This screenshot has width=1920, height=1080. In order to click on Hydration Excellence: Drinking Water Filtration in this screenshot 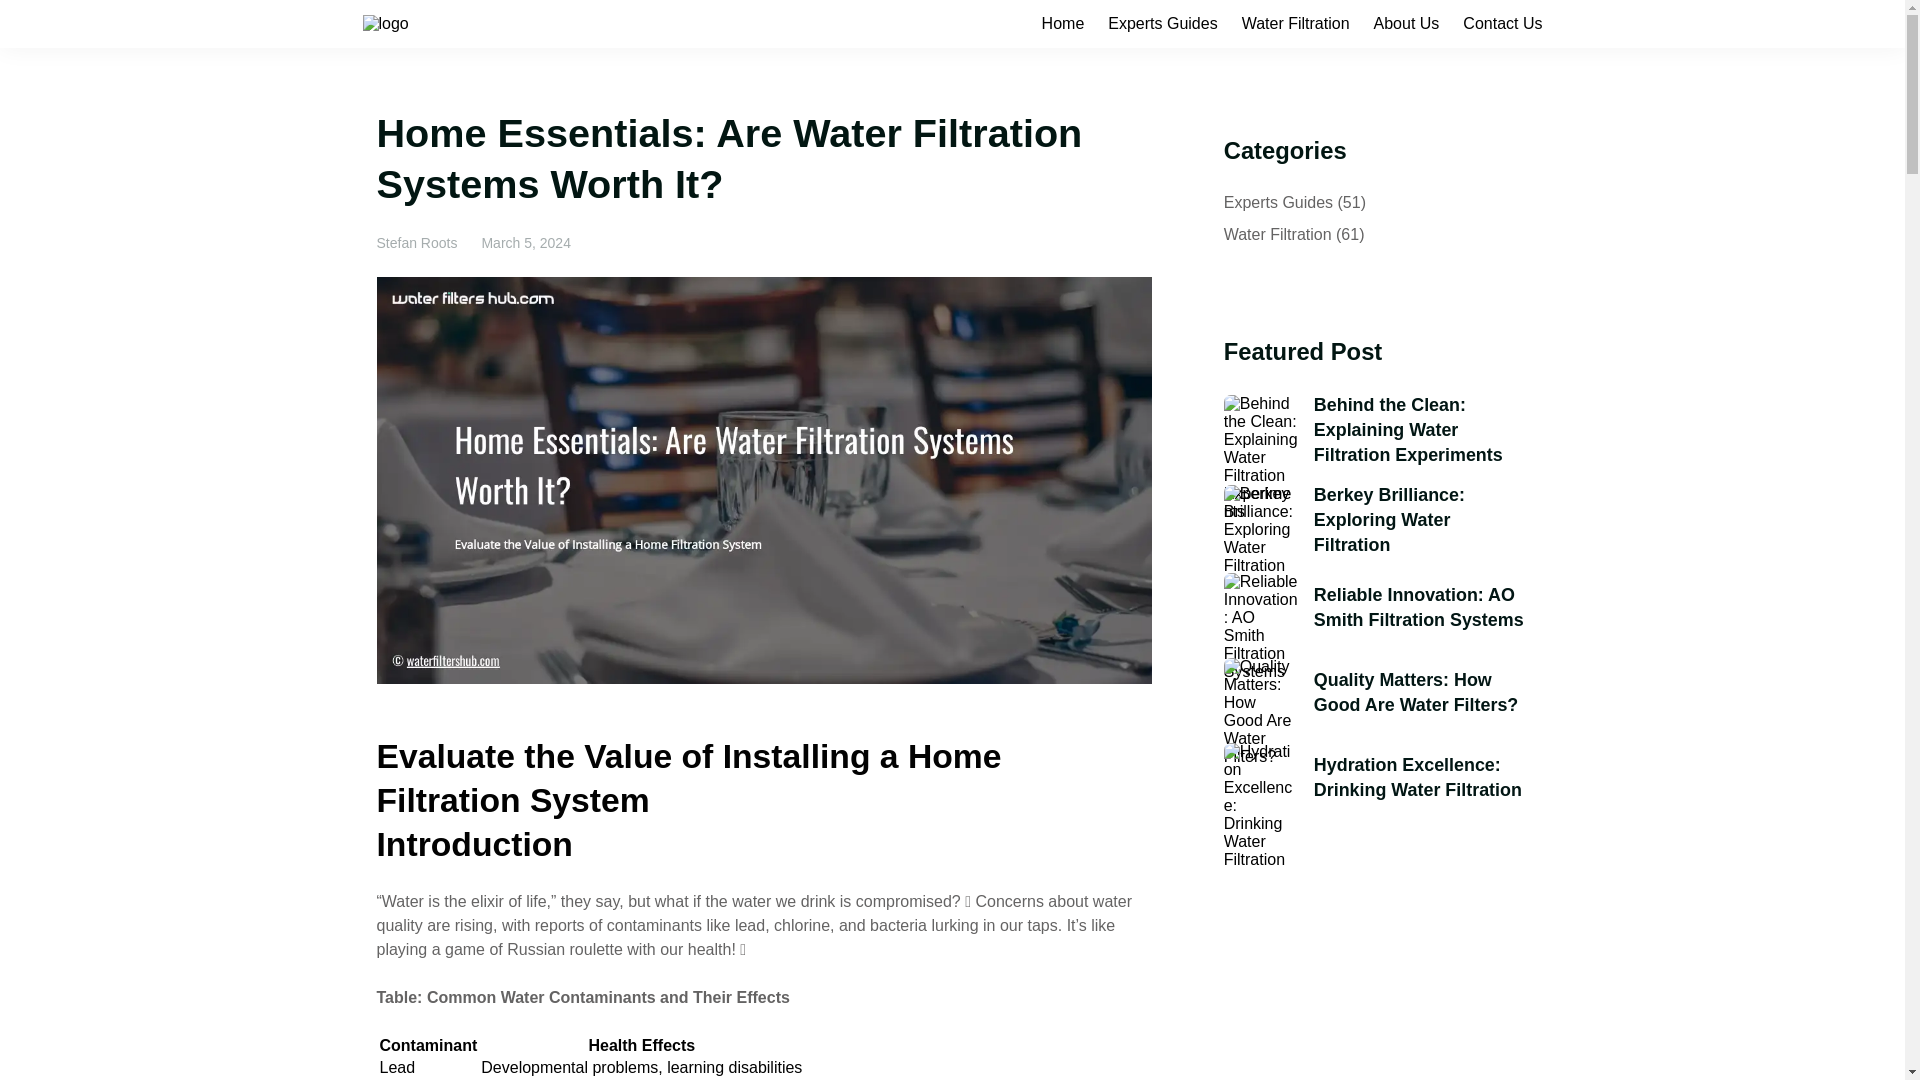, I will do `click(1420, 778)`.